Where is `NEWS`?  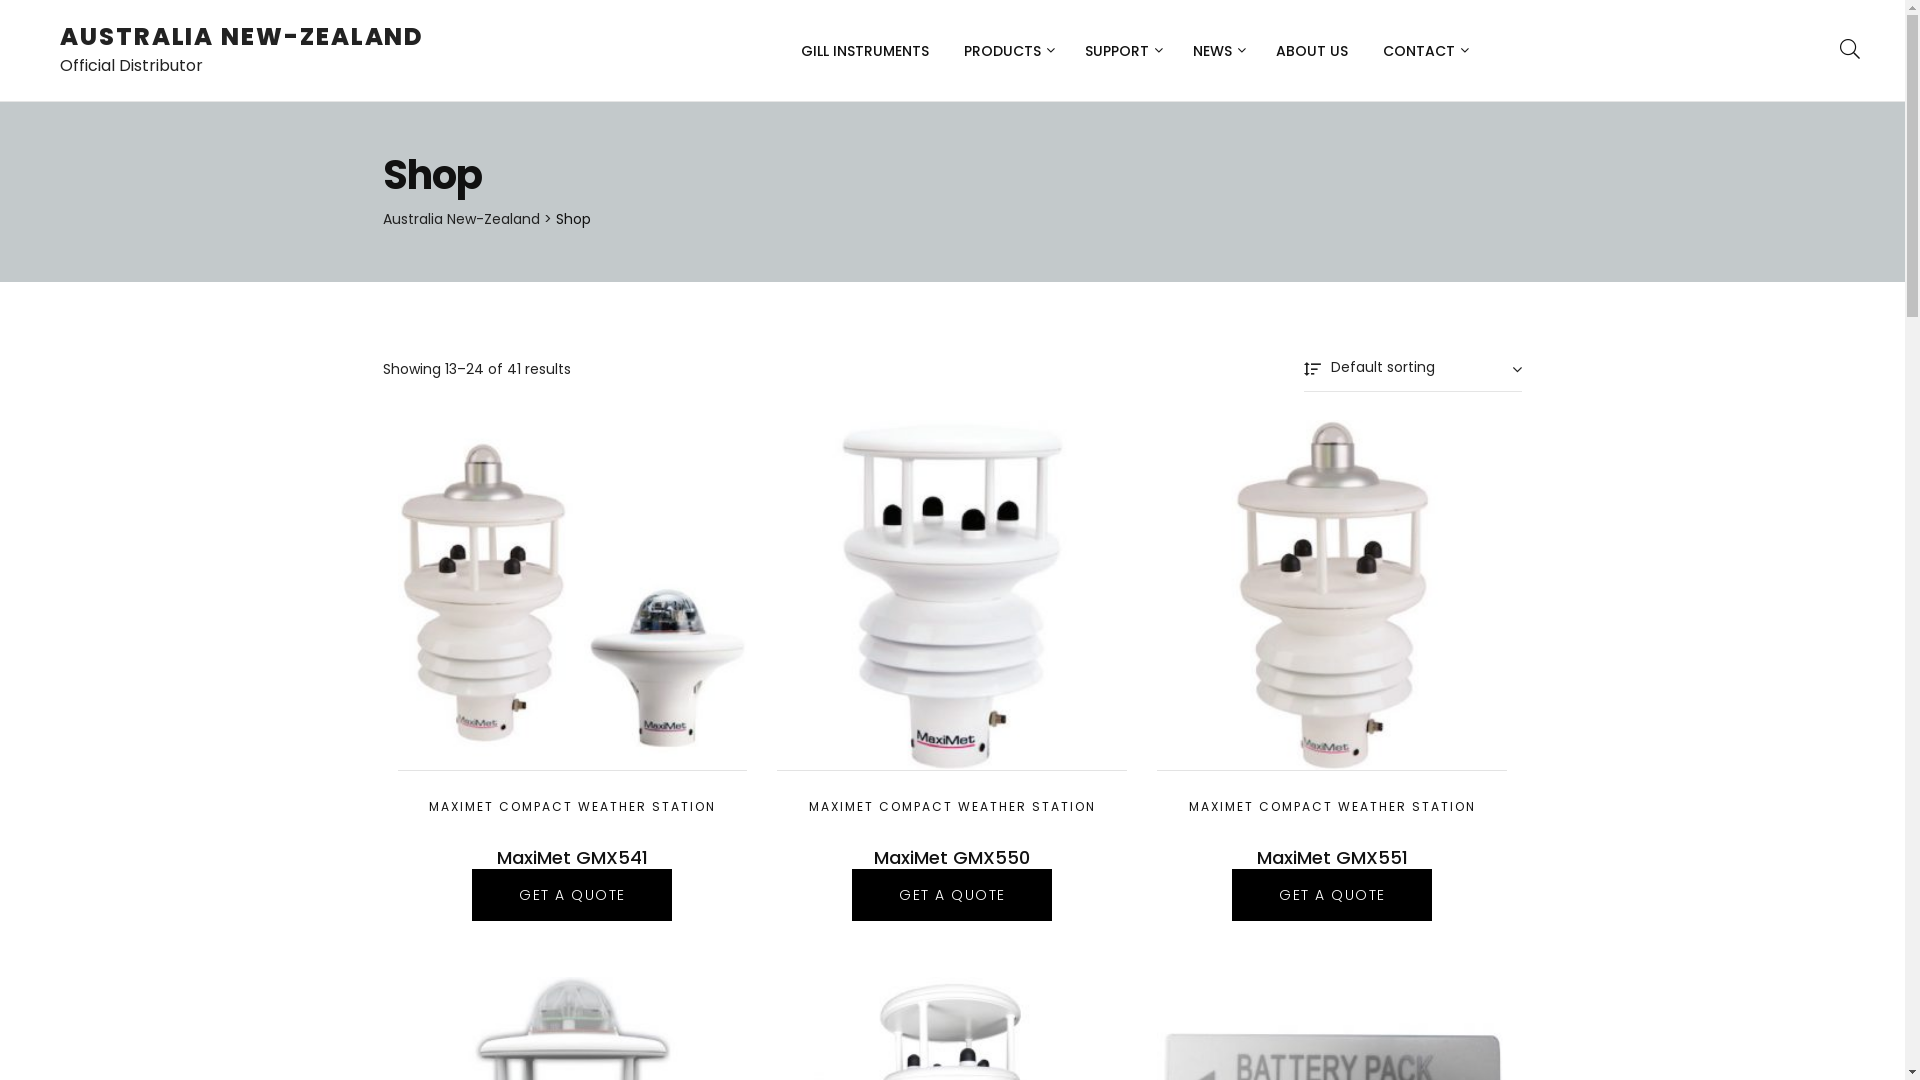 NEWS is located at coordinates (1217, 50).